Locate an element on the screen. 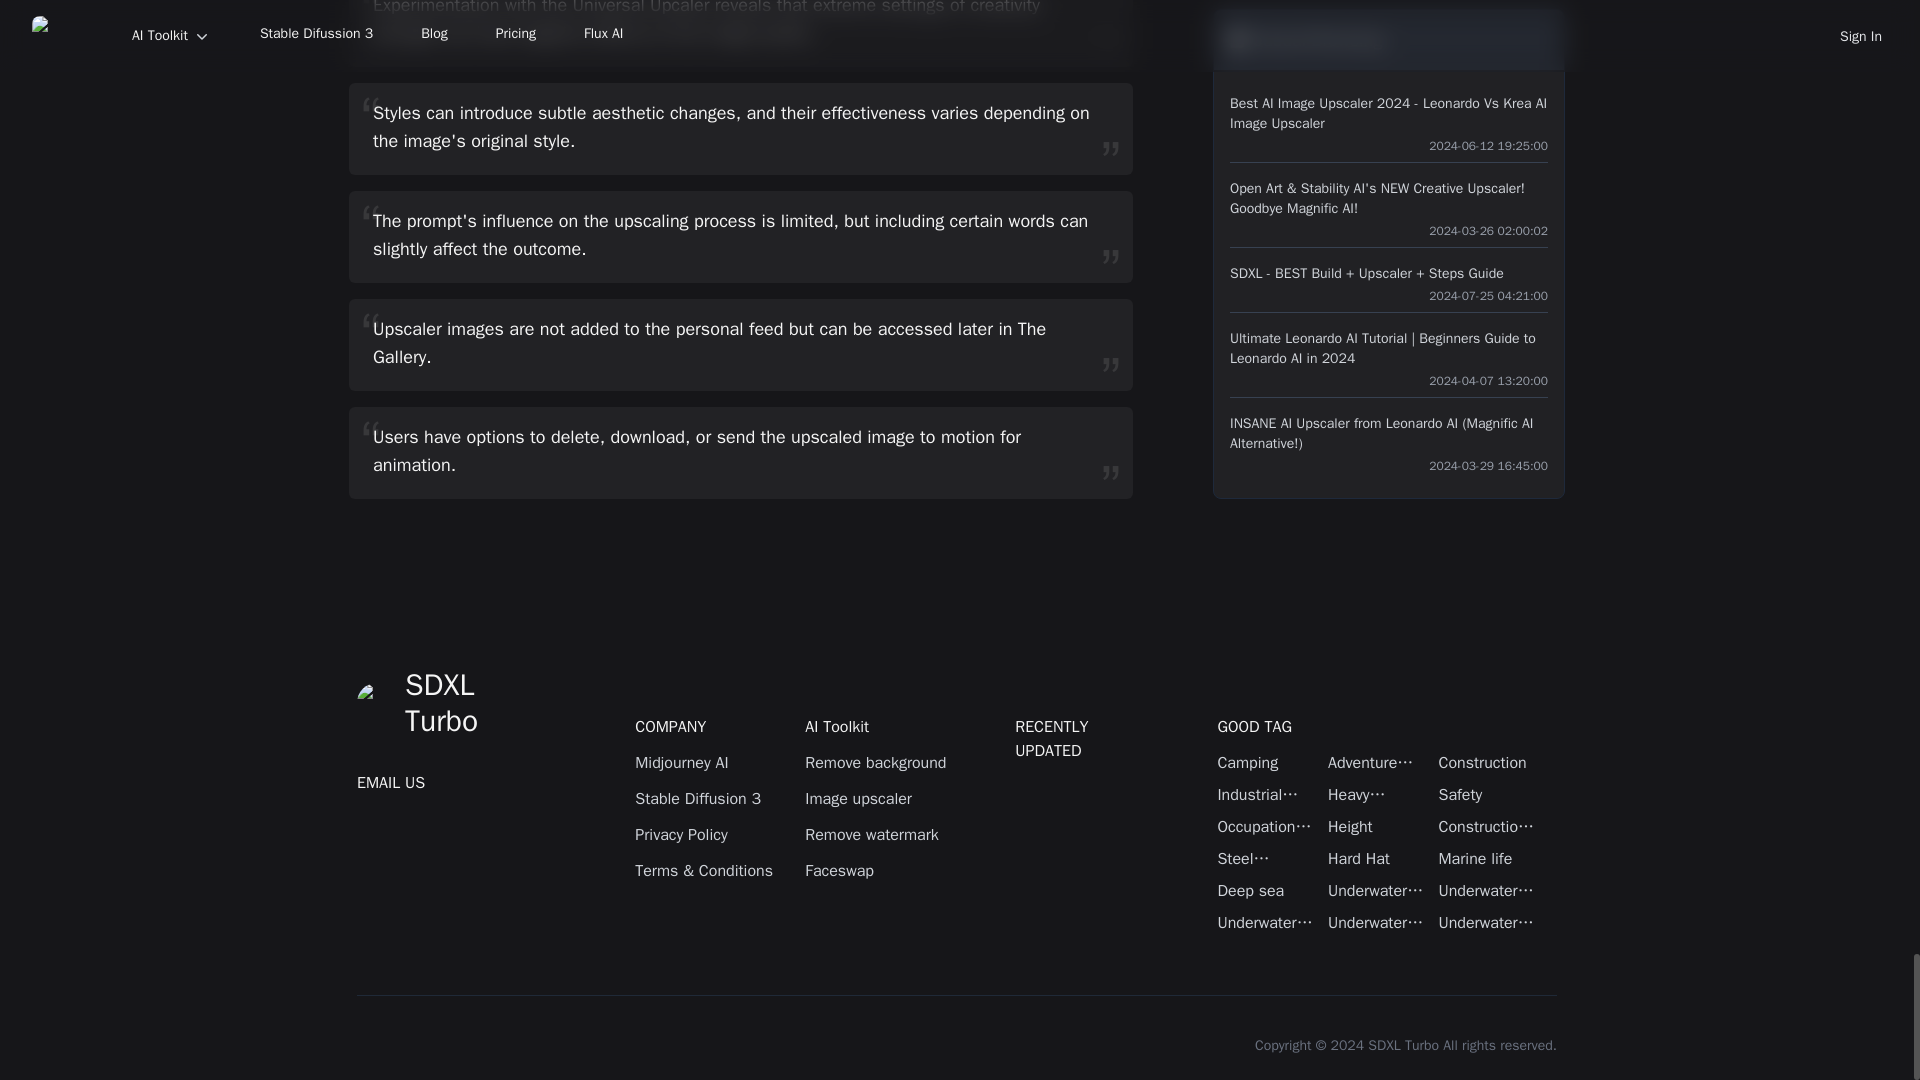 Image resolution: width=1920 pixels, height=1080 pixels. Occupational Safety is located at coordinates (1267, 827).